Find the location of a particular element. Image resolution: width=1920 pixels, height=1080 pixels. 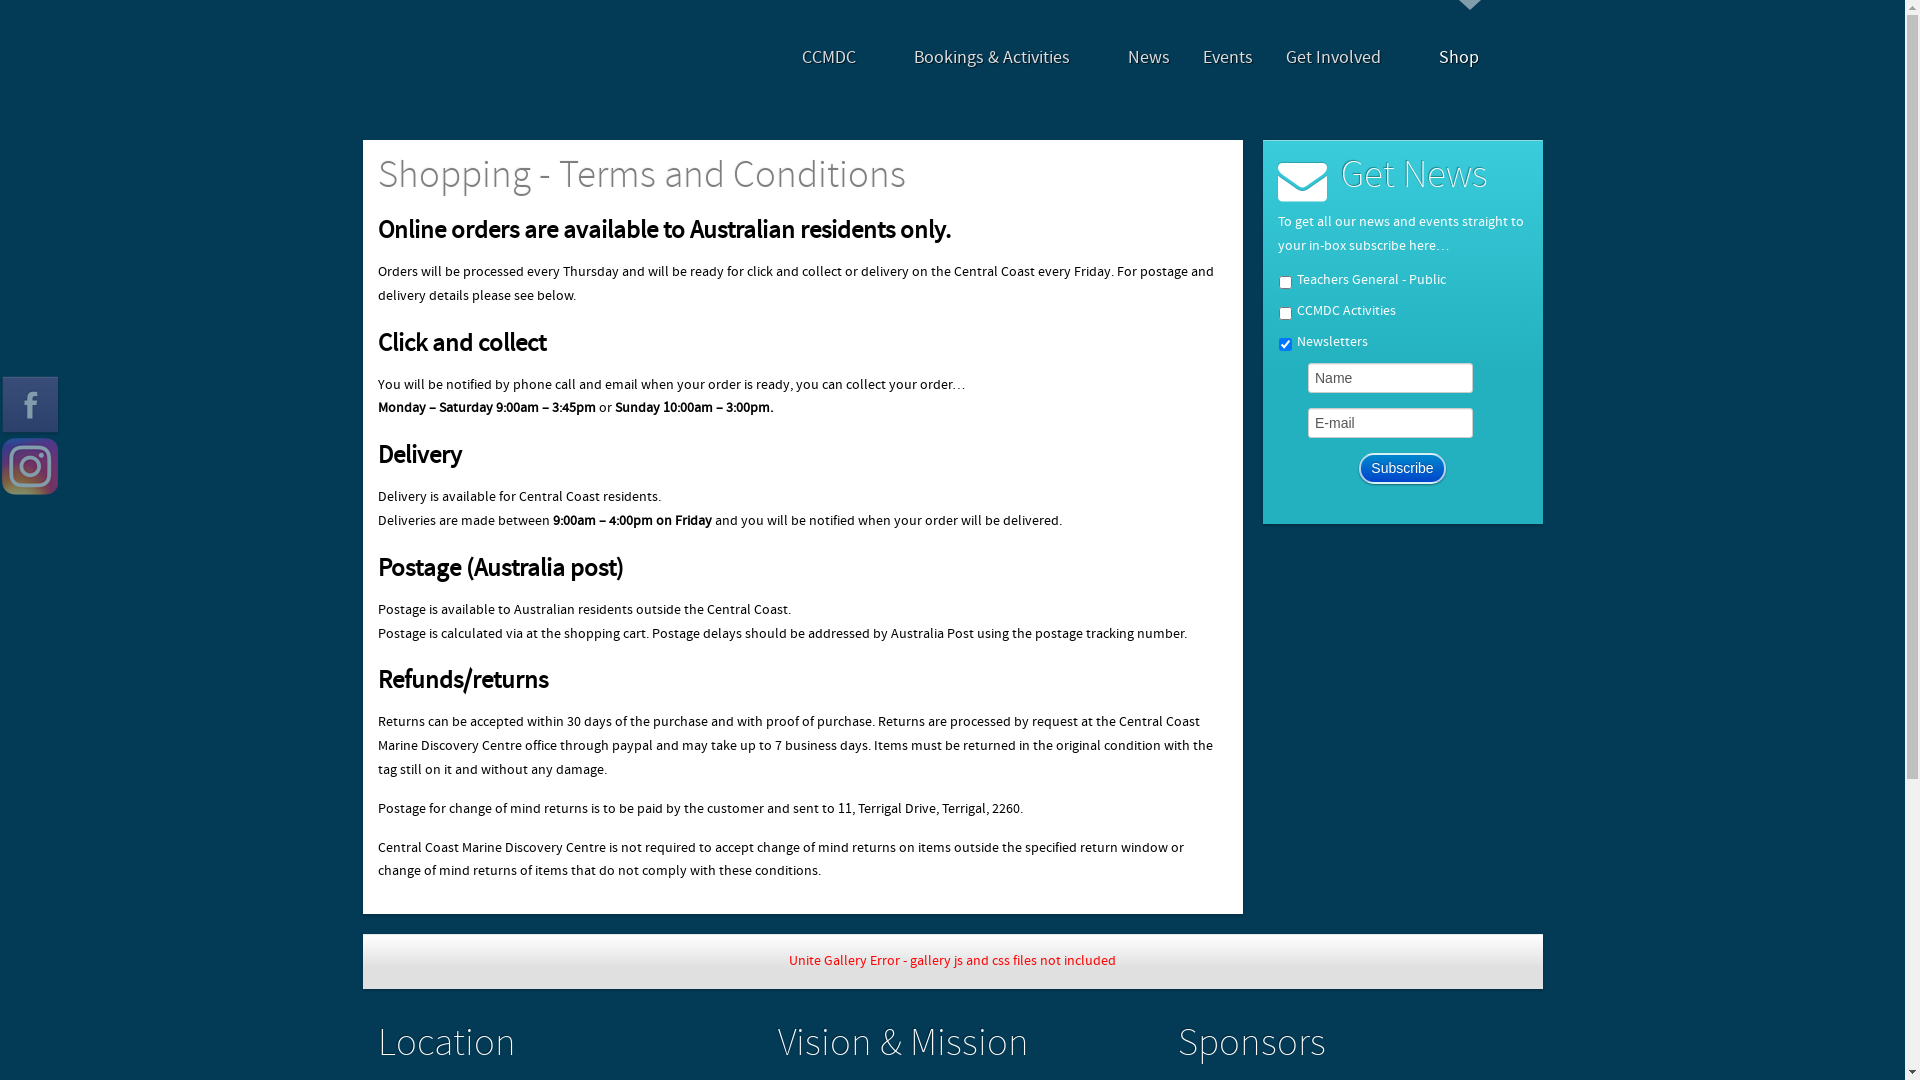

Get Involved is located at coordinates (1346, 58).